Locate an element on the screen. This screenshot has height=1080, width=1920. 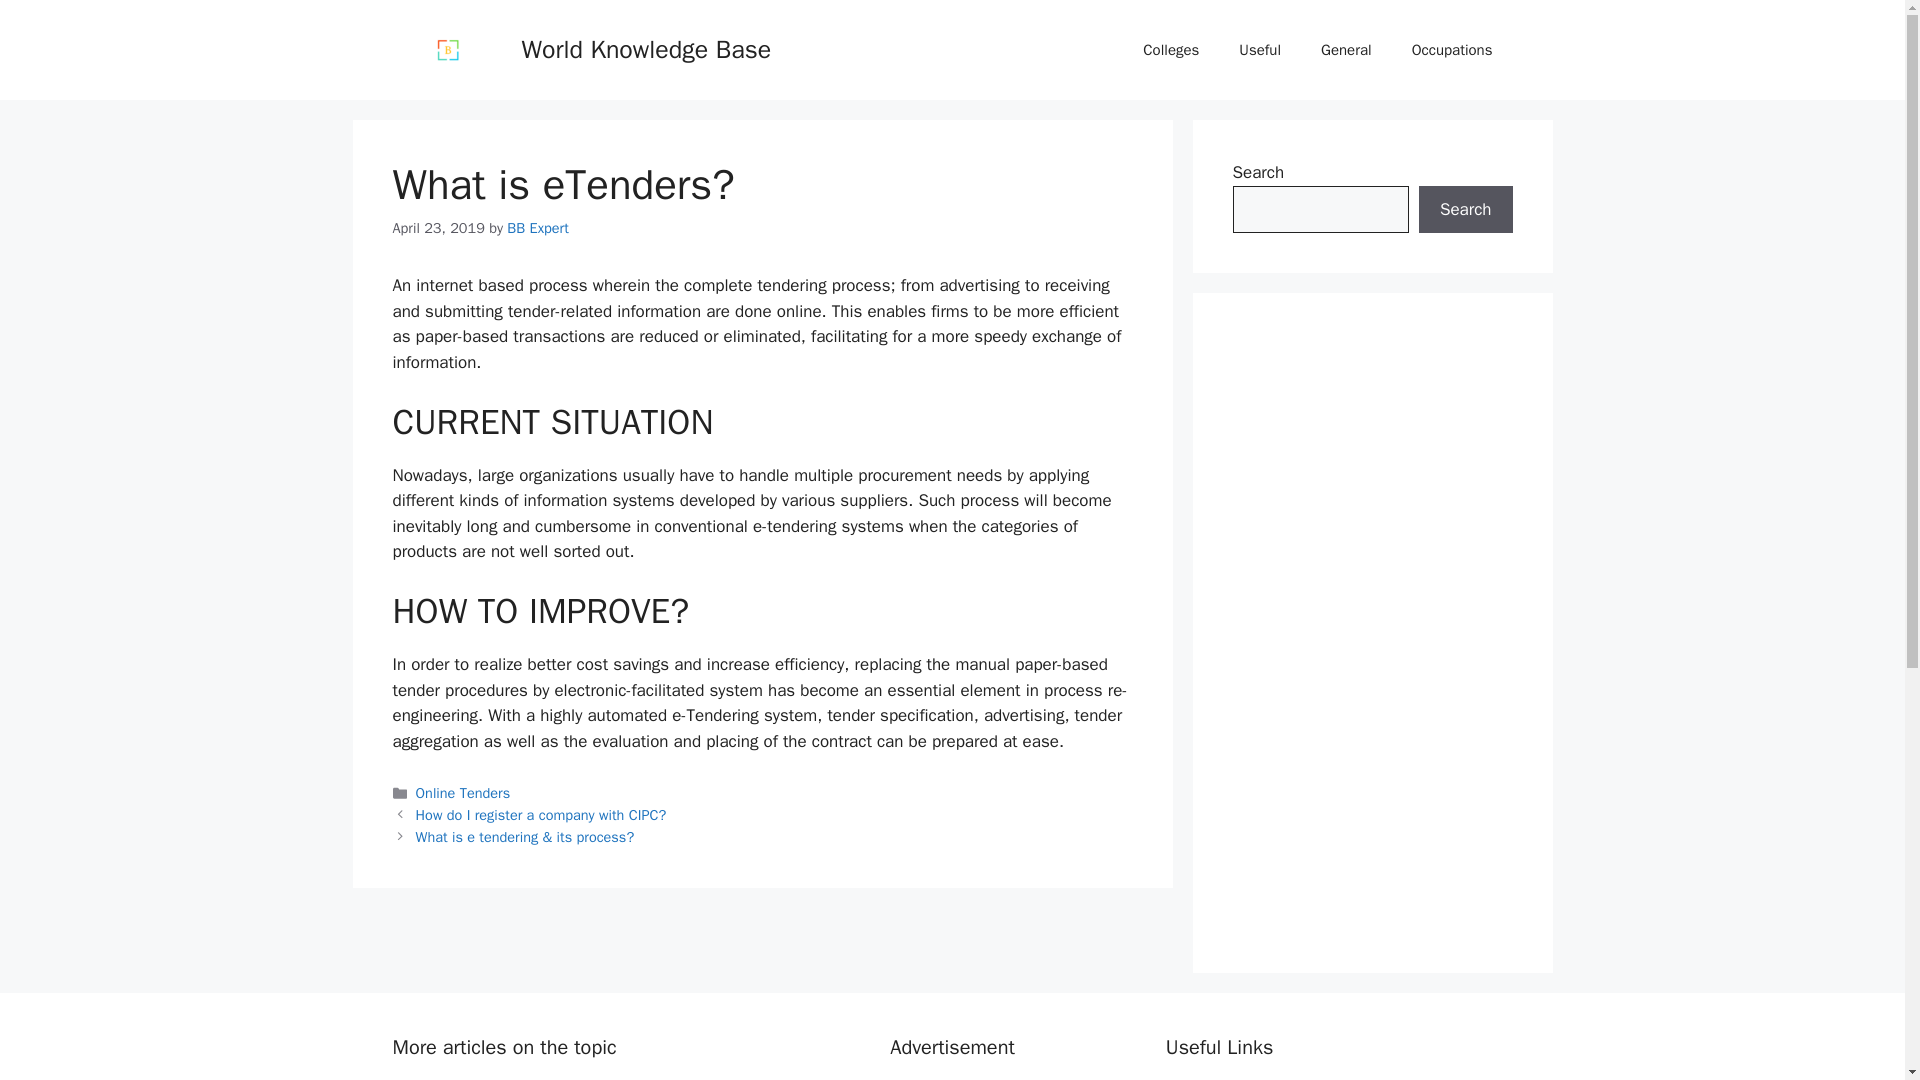
Online Tenders is located at coordinates (463, 793).